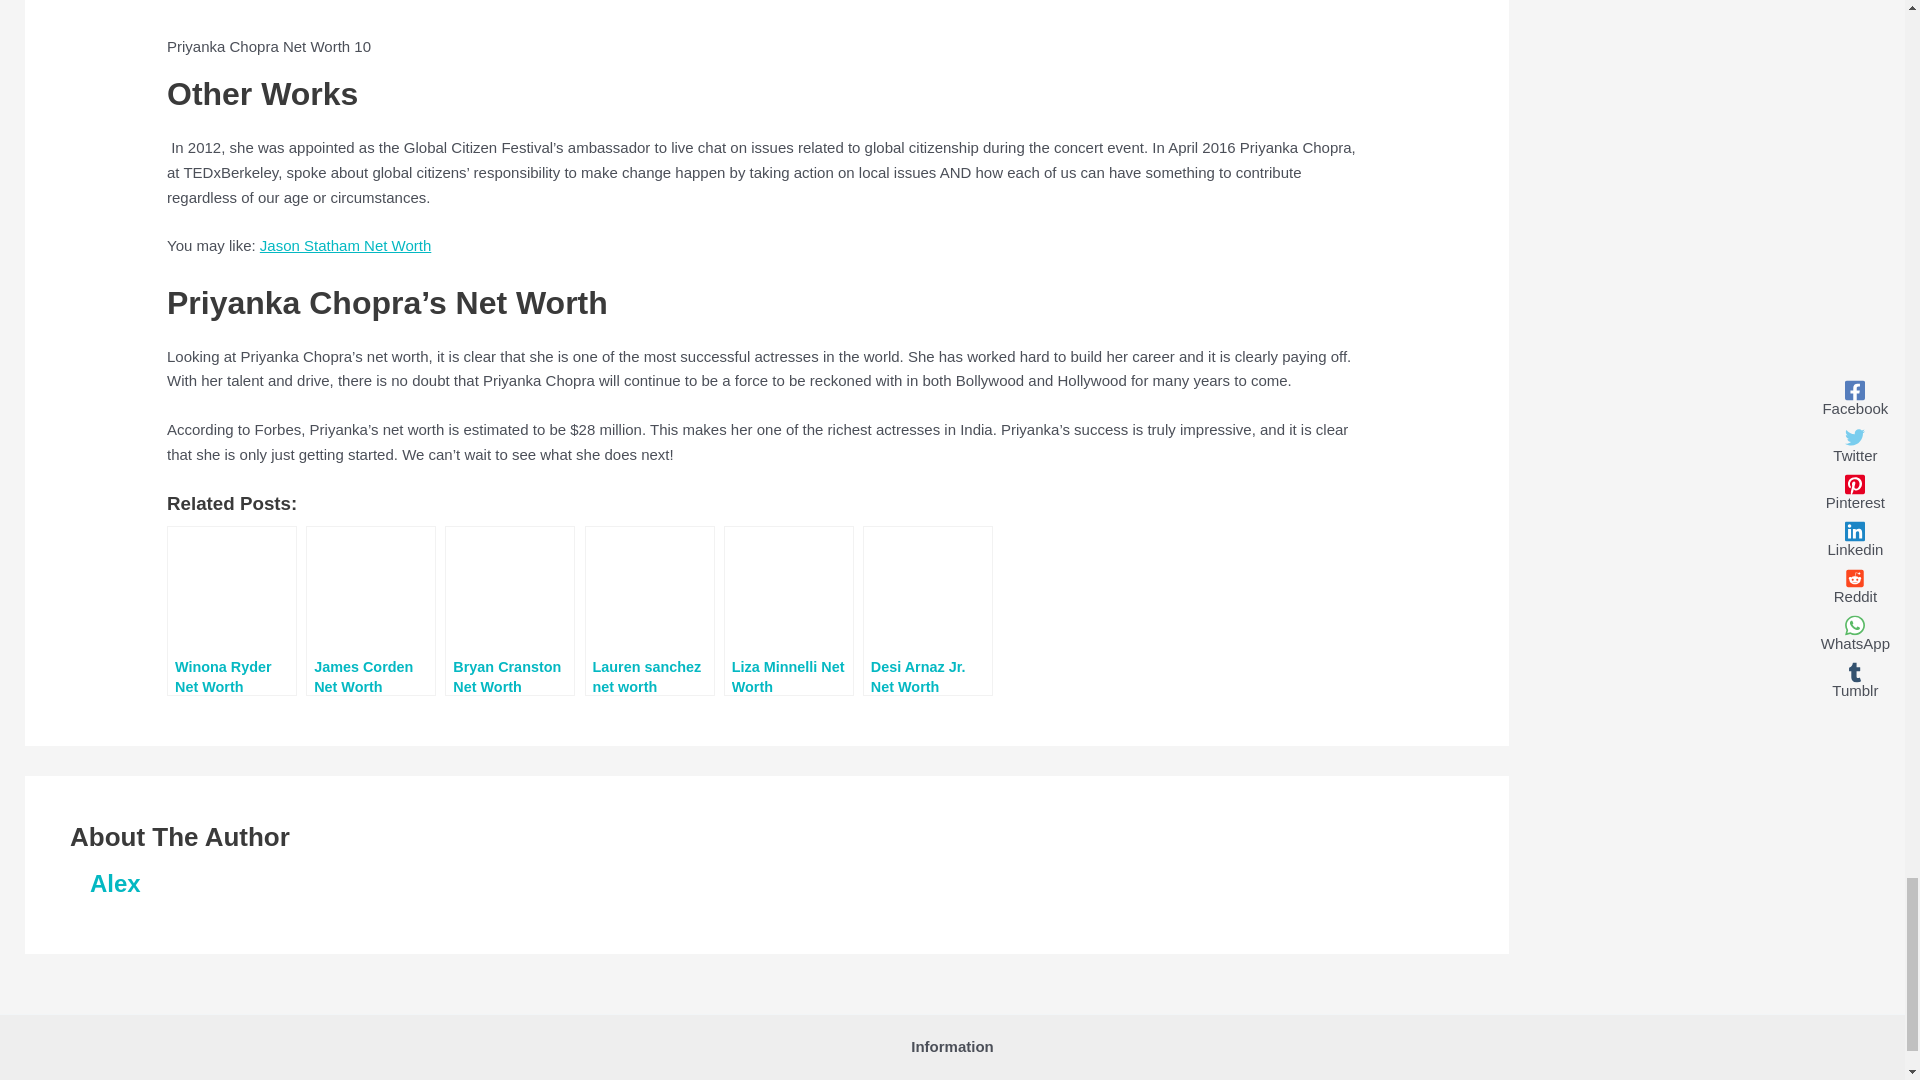  I want to click on winona ryder net worth 11, so click(232, 592).